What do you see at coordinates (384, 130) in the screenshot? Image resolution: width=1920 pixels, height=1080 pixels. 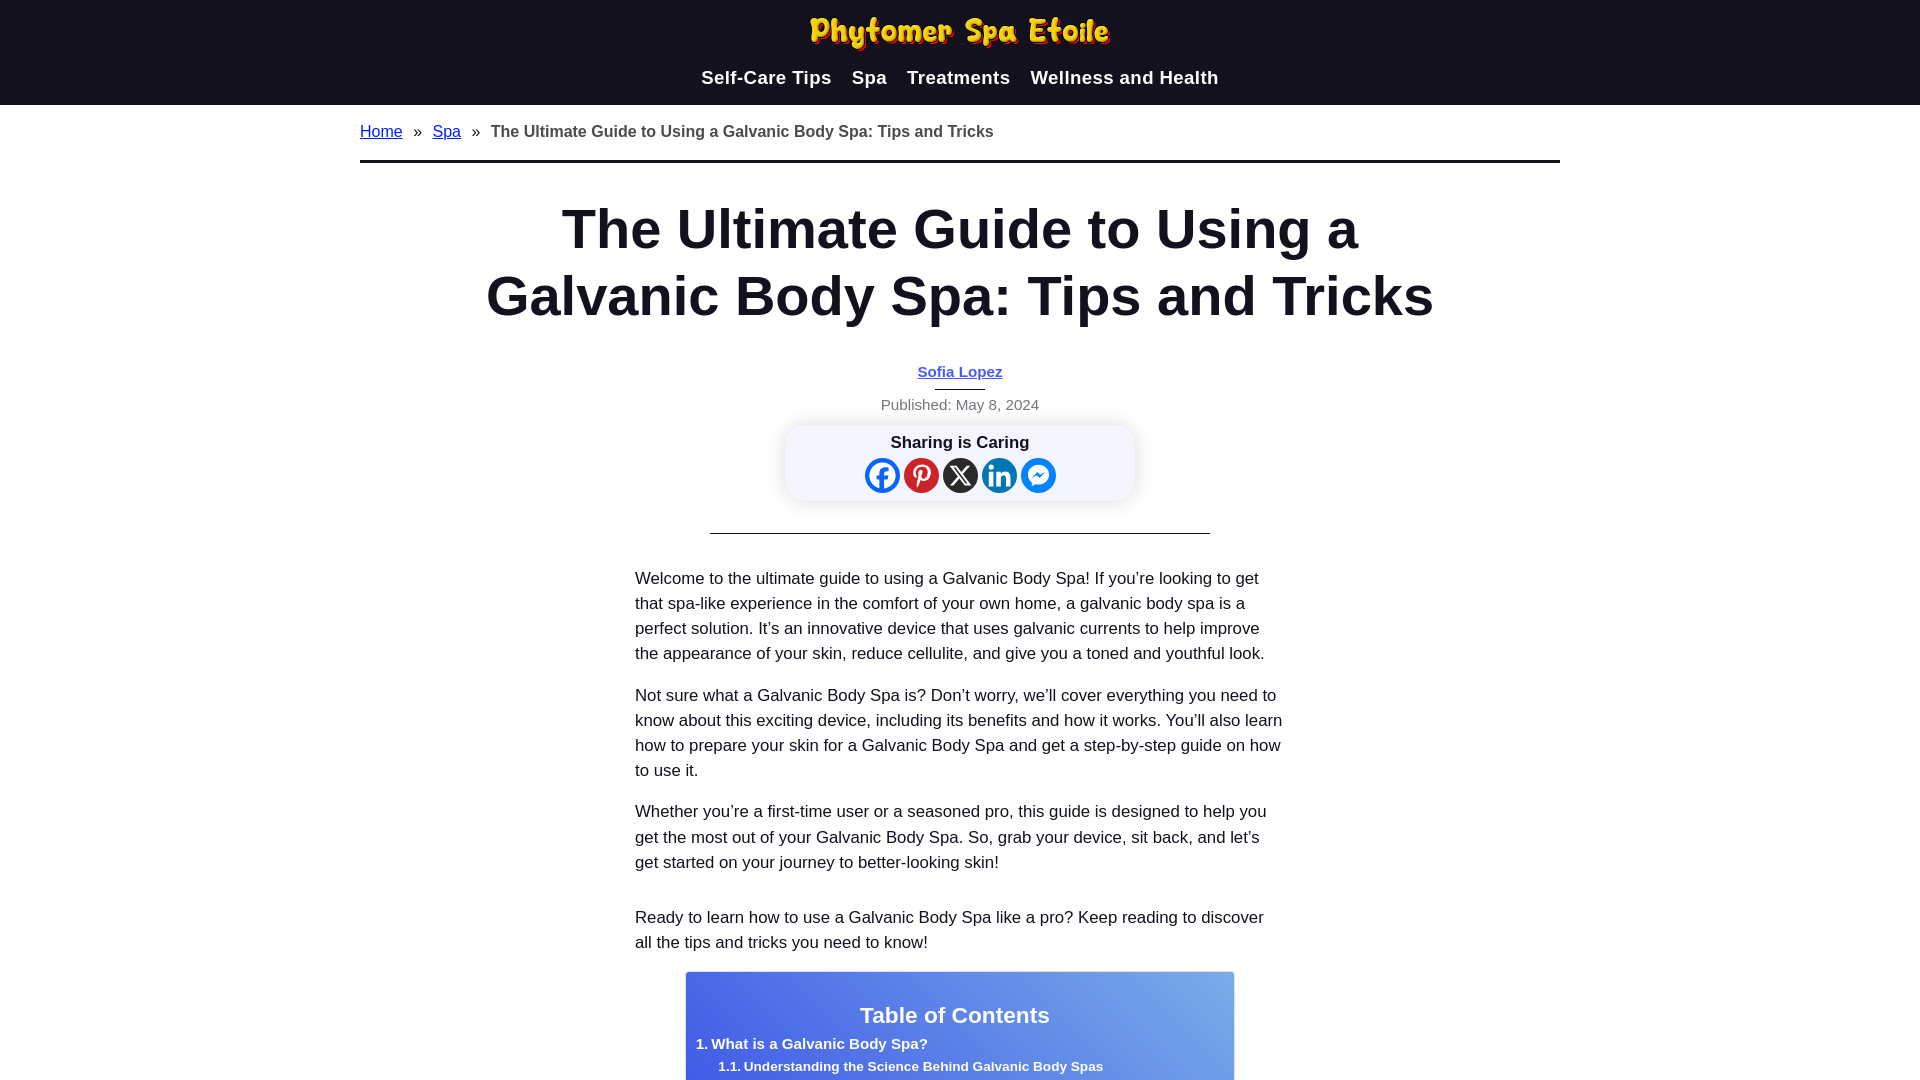 I see `Home` at bounding box center [384, 130].